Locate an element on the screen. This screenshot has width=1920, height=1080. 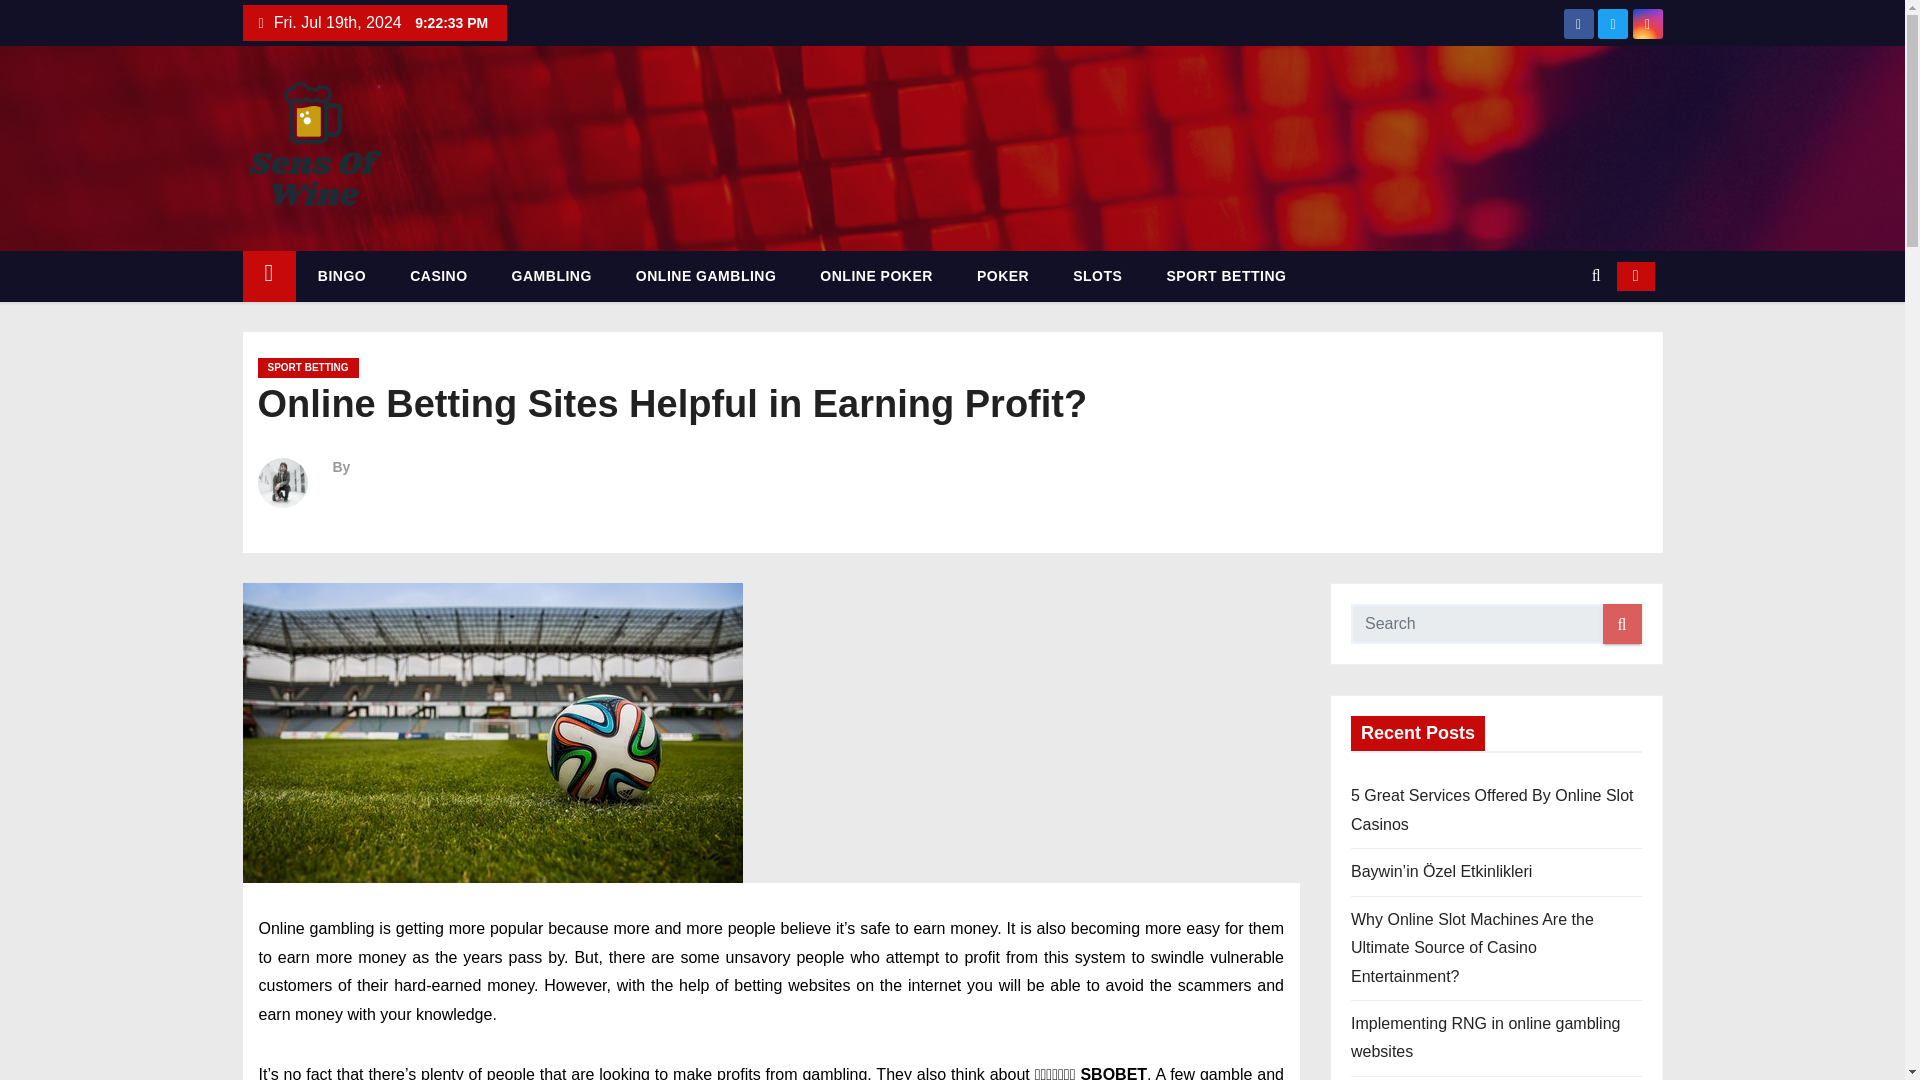
GAMBLING is located at coordinates (552, 276).